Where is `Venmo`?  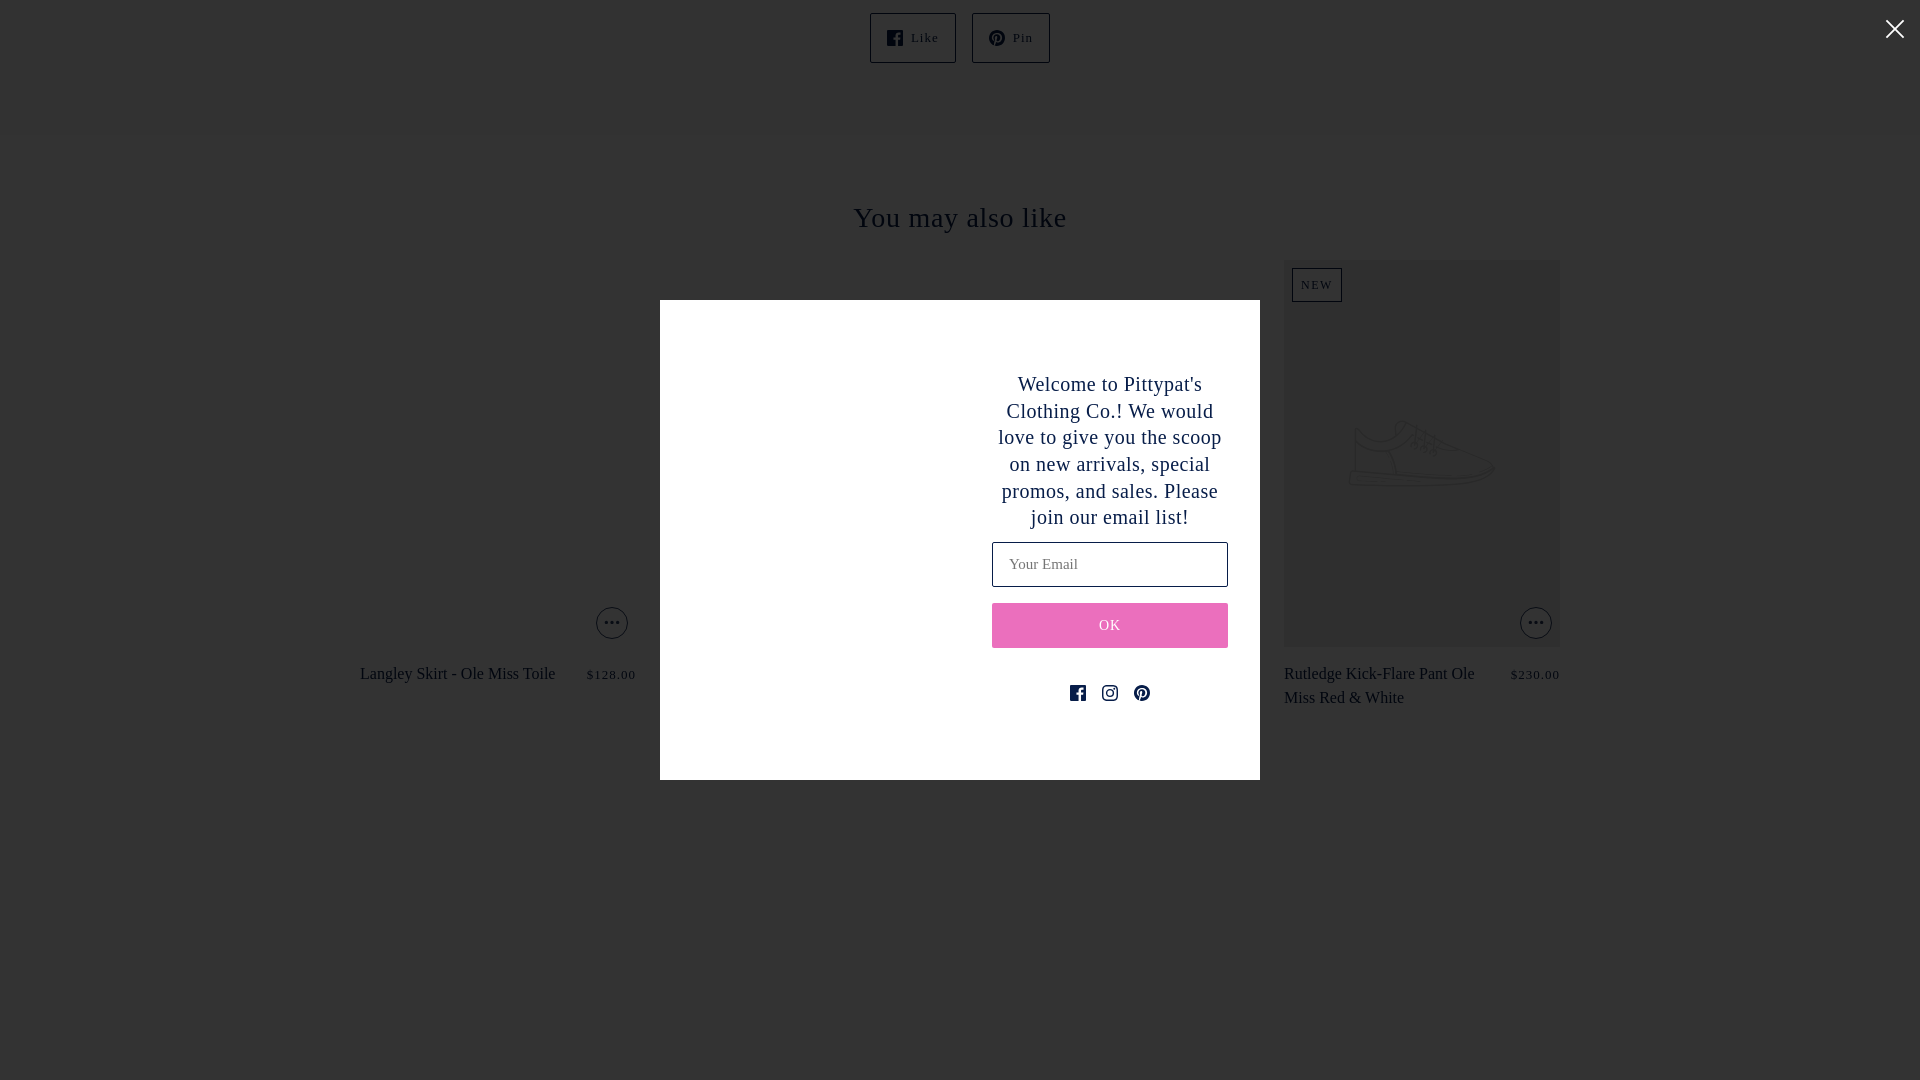
Venmo is located at coordinates (1791, 1003).